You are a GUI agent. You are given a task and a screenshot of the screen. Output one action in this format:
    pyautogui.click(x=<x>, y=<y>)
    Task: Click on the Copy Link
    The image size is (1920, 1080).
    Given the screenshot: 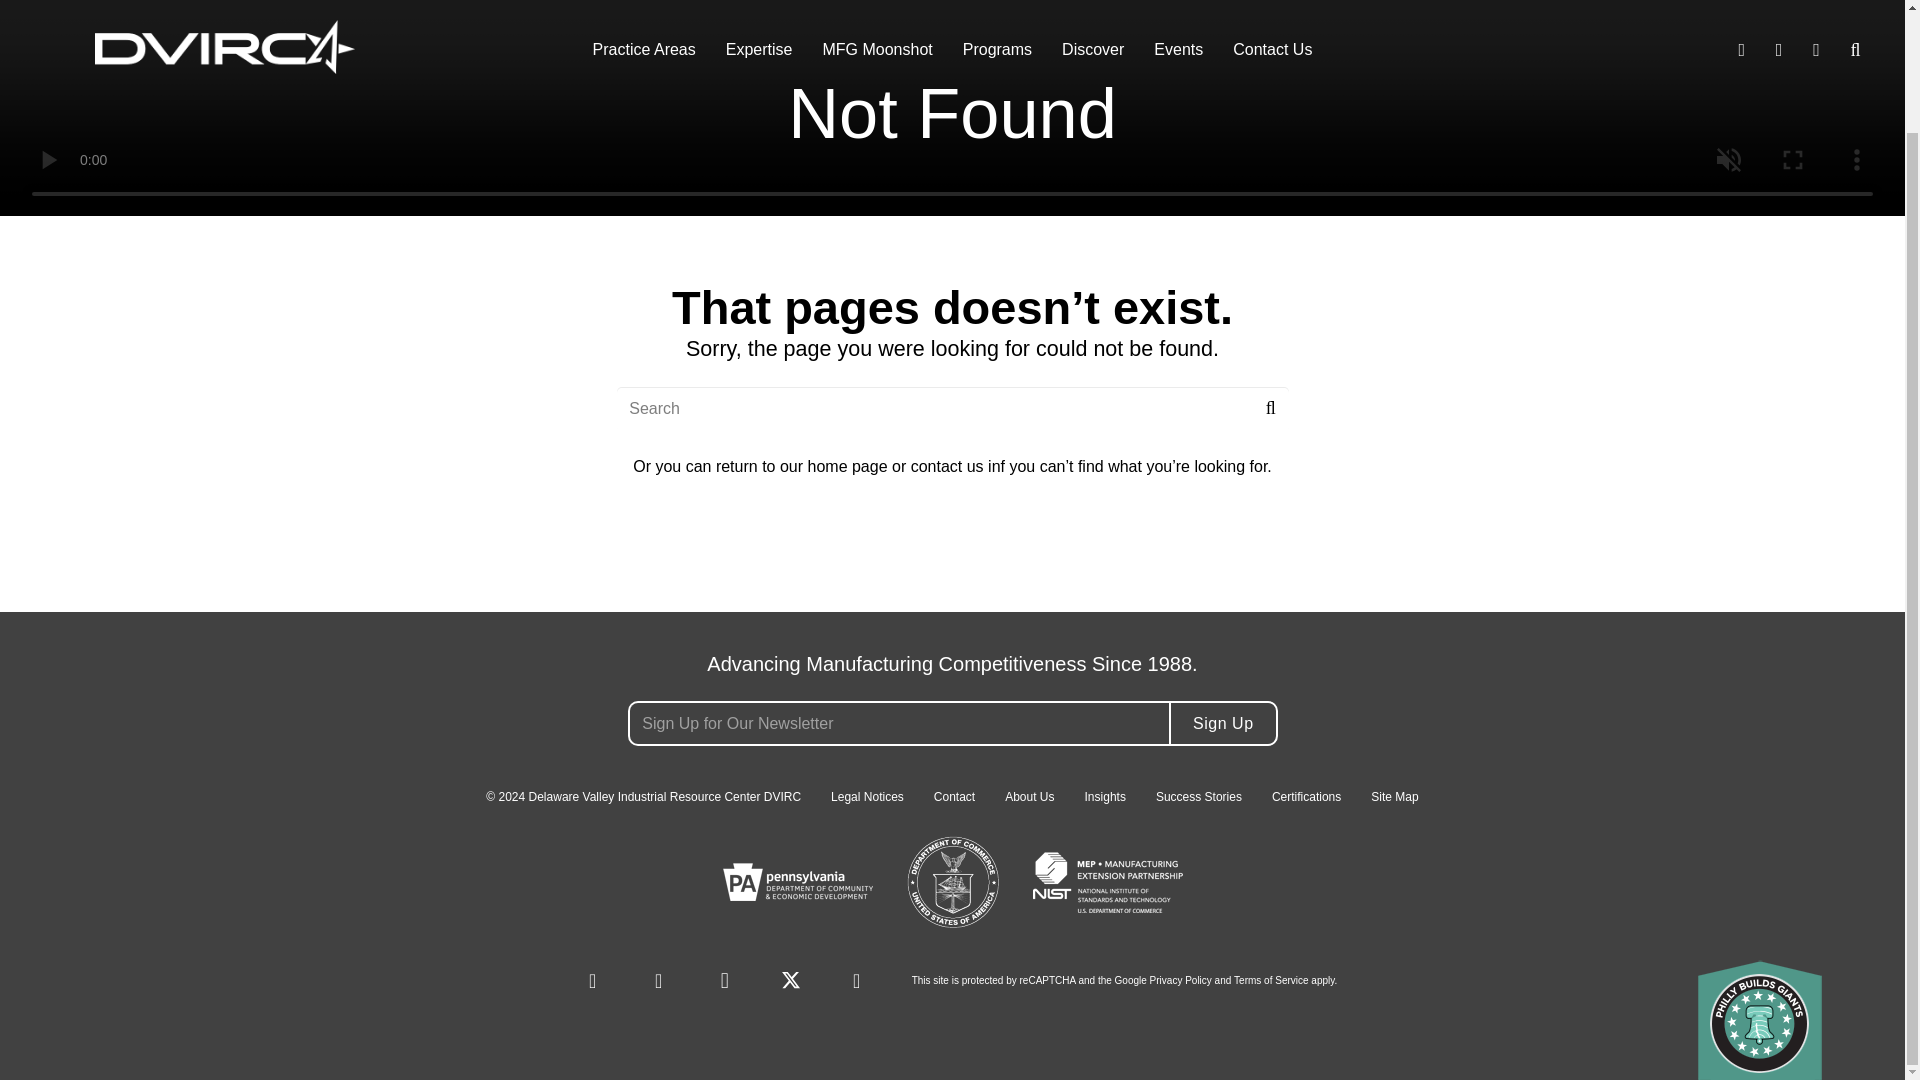 What is the action you would take?
    pyautogui.click(x=126, y=578)
    